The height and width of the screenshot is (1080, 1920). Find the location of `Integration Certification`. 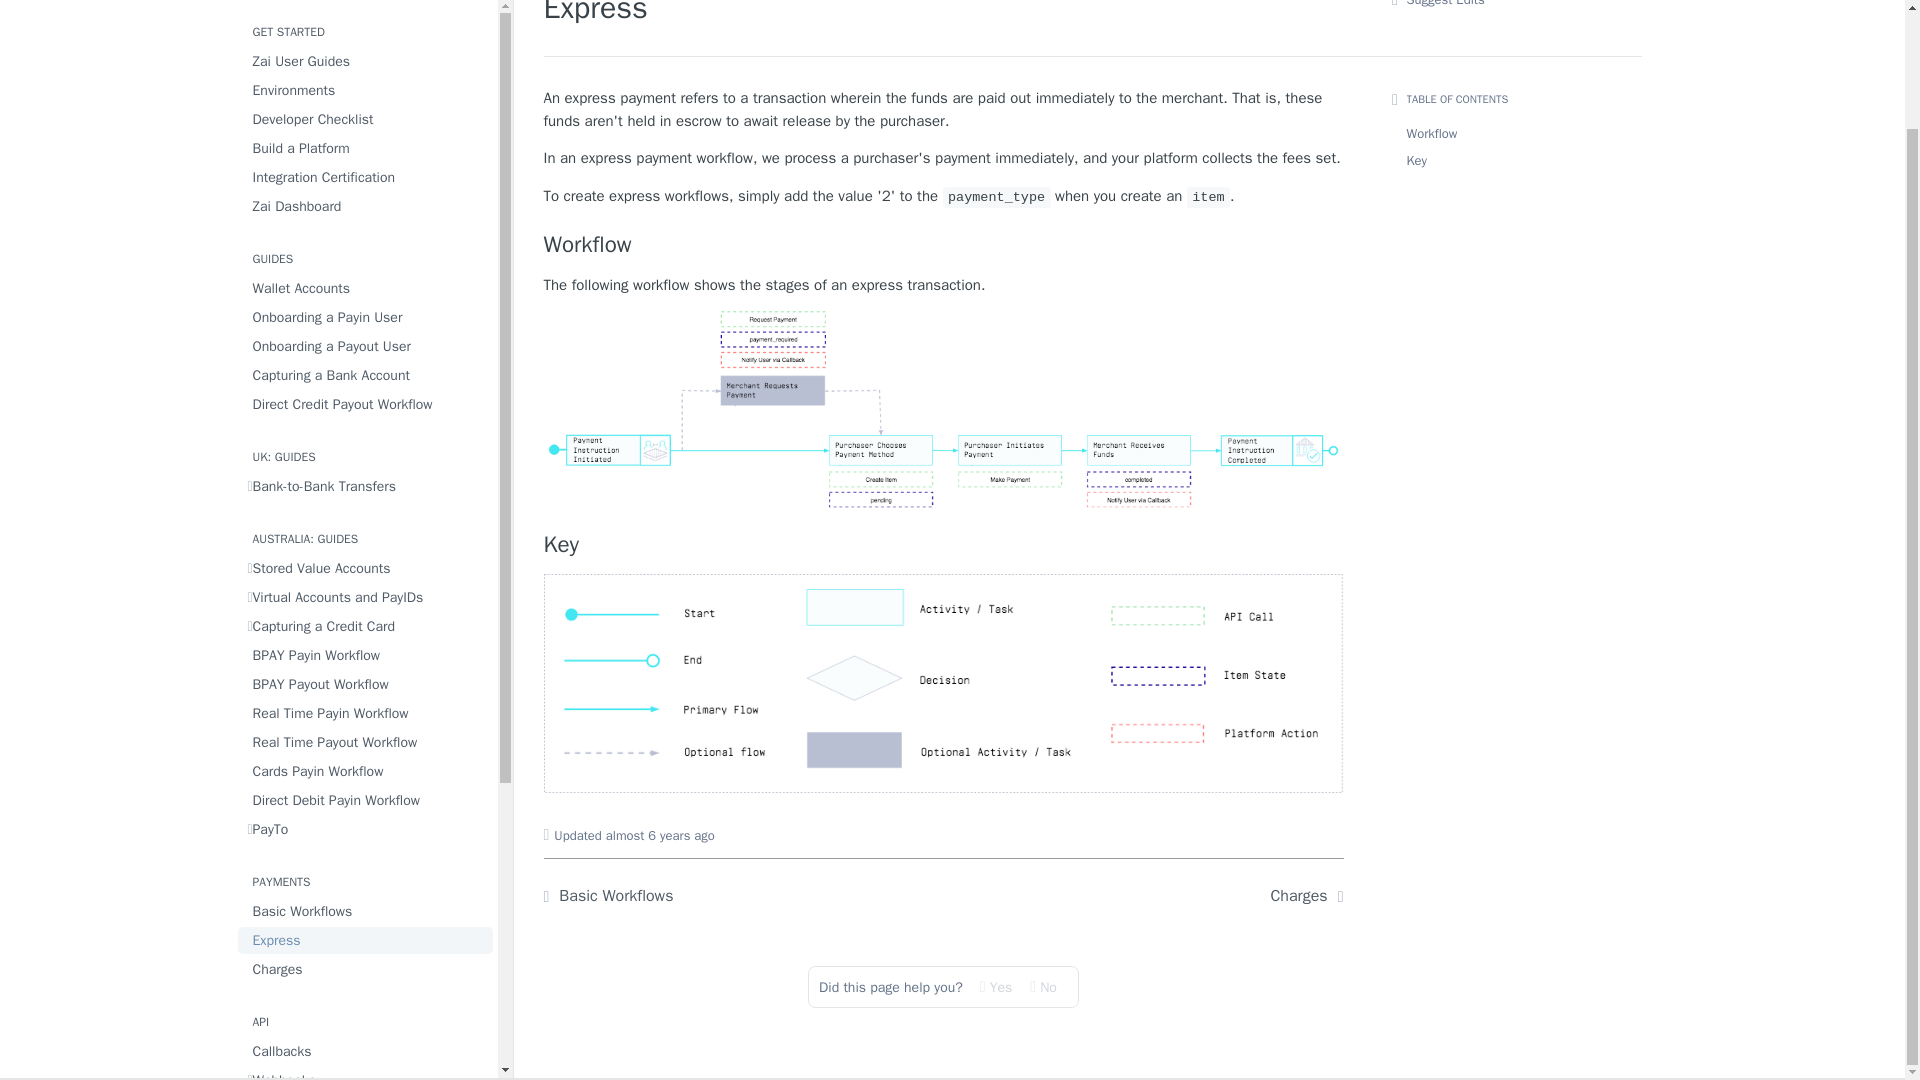

Integration Certification is located at coordinates (366, 140).